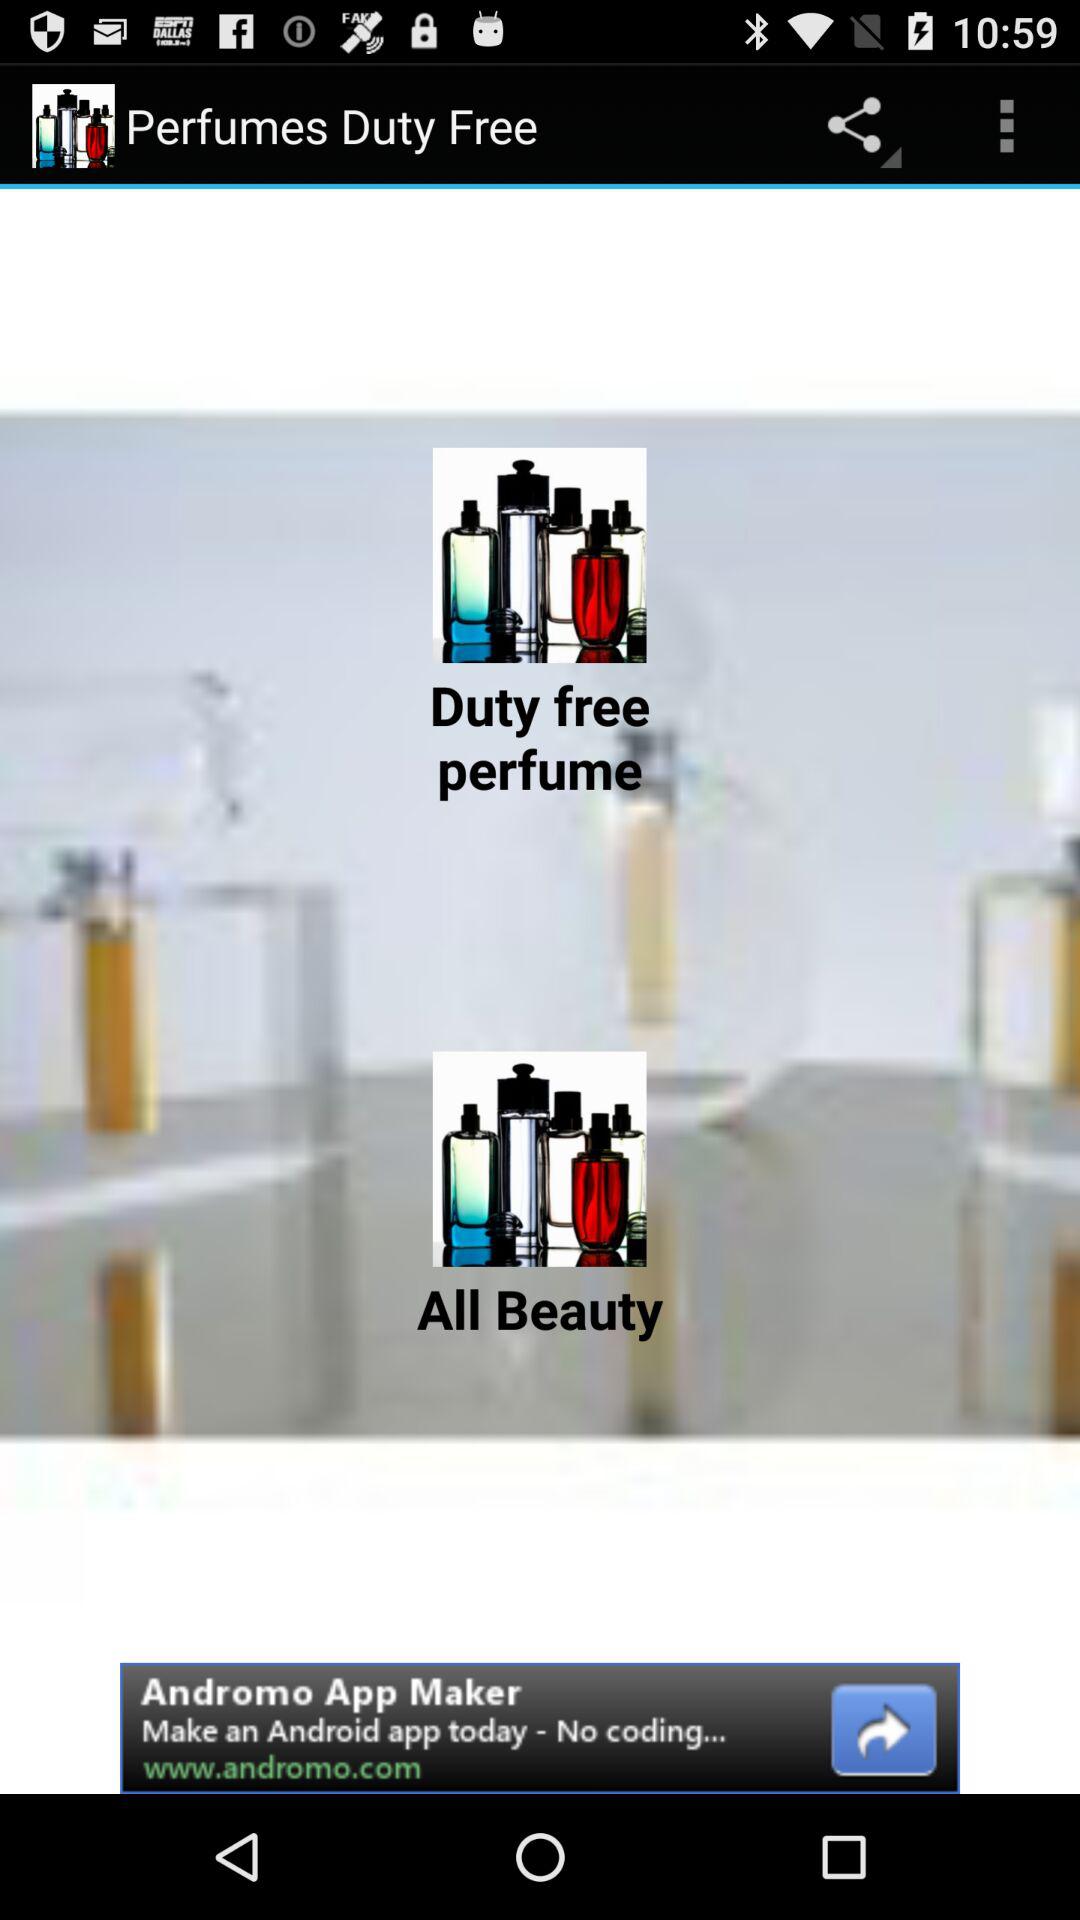 The image size is (1080, 1920). What do you see at coordinates (540, 1728) in the screenshot?
I see `view the link in the advertisement` at bounding box center [540, 1728].